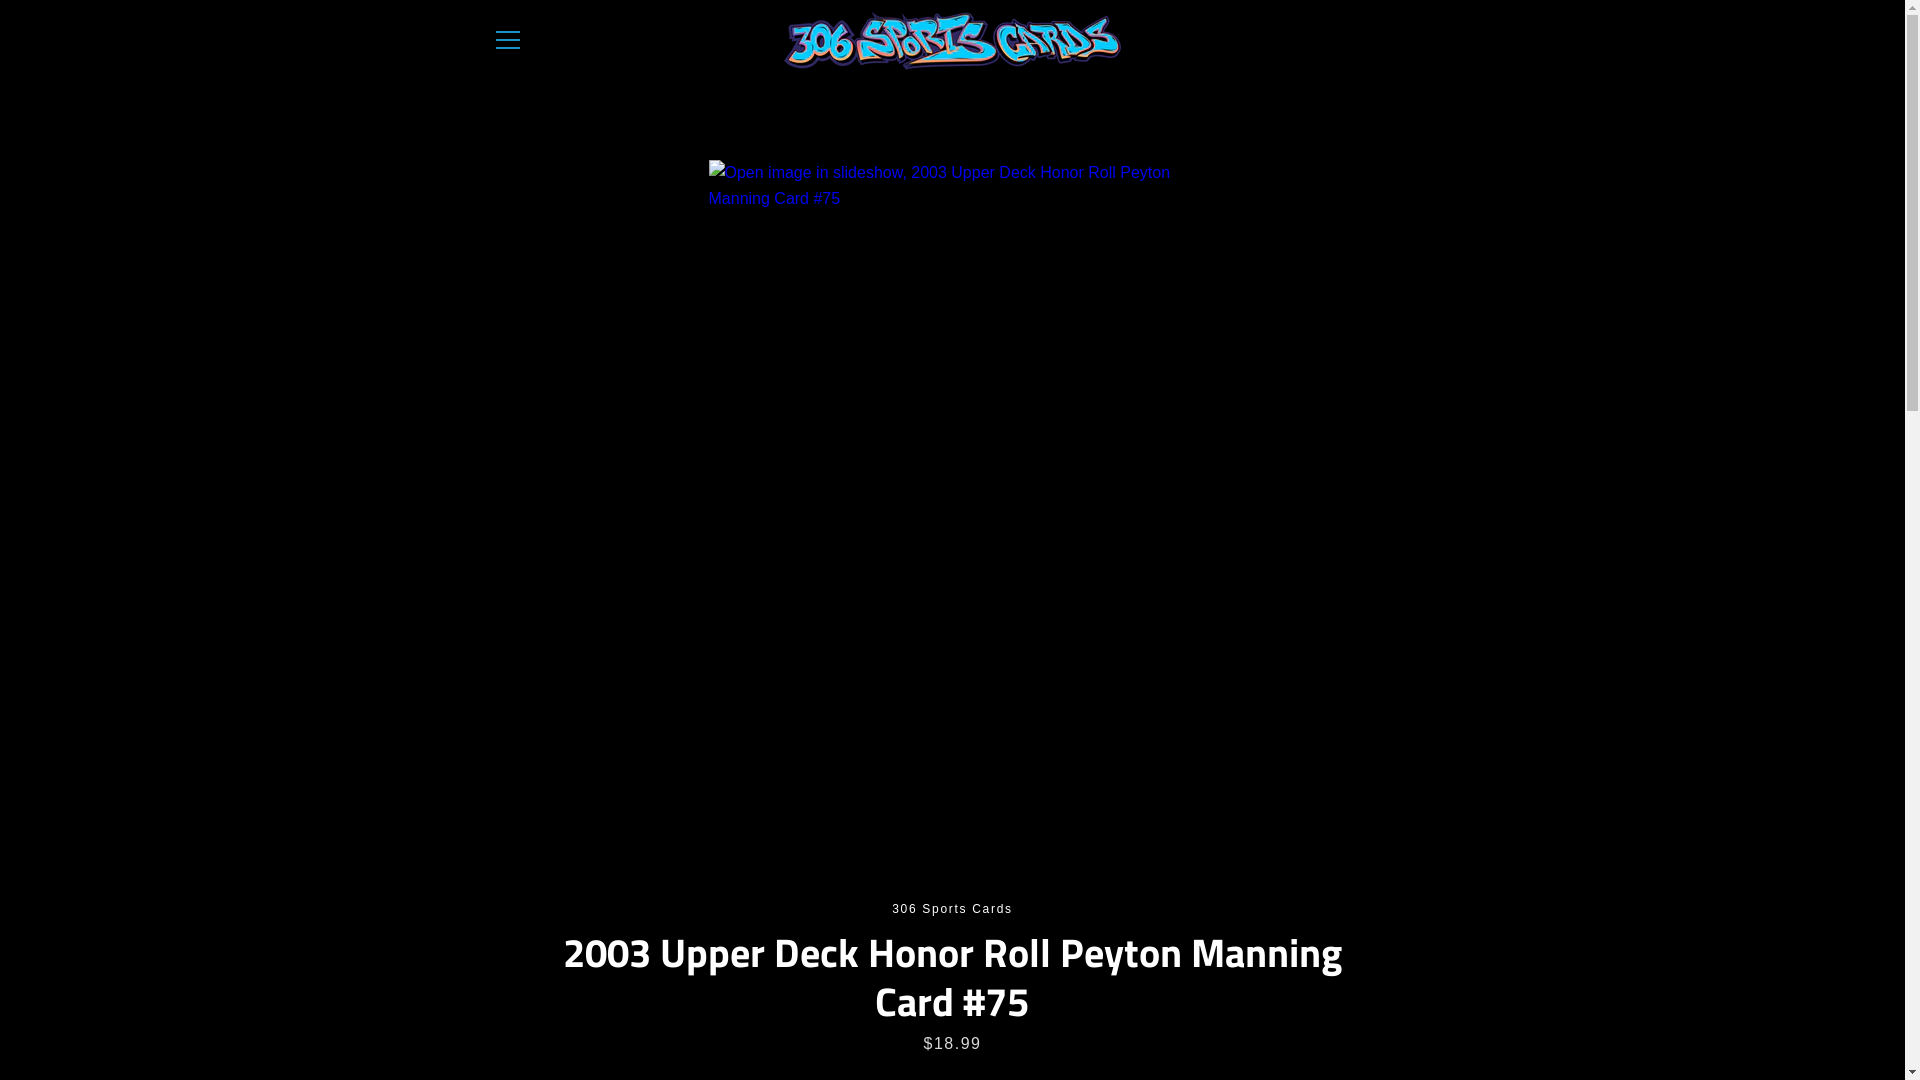 The width and height of the screenshot is (1920, 1080). What do you see at coordinates (1090, 915) in the screenshot?
I see `TERMS OF SERVICE` at bounding box center [1090, 915].